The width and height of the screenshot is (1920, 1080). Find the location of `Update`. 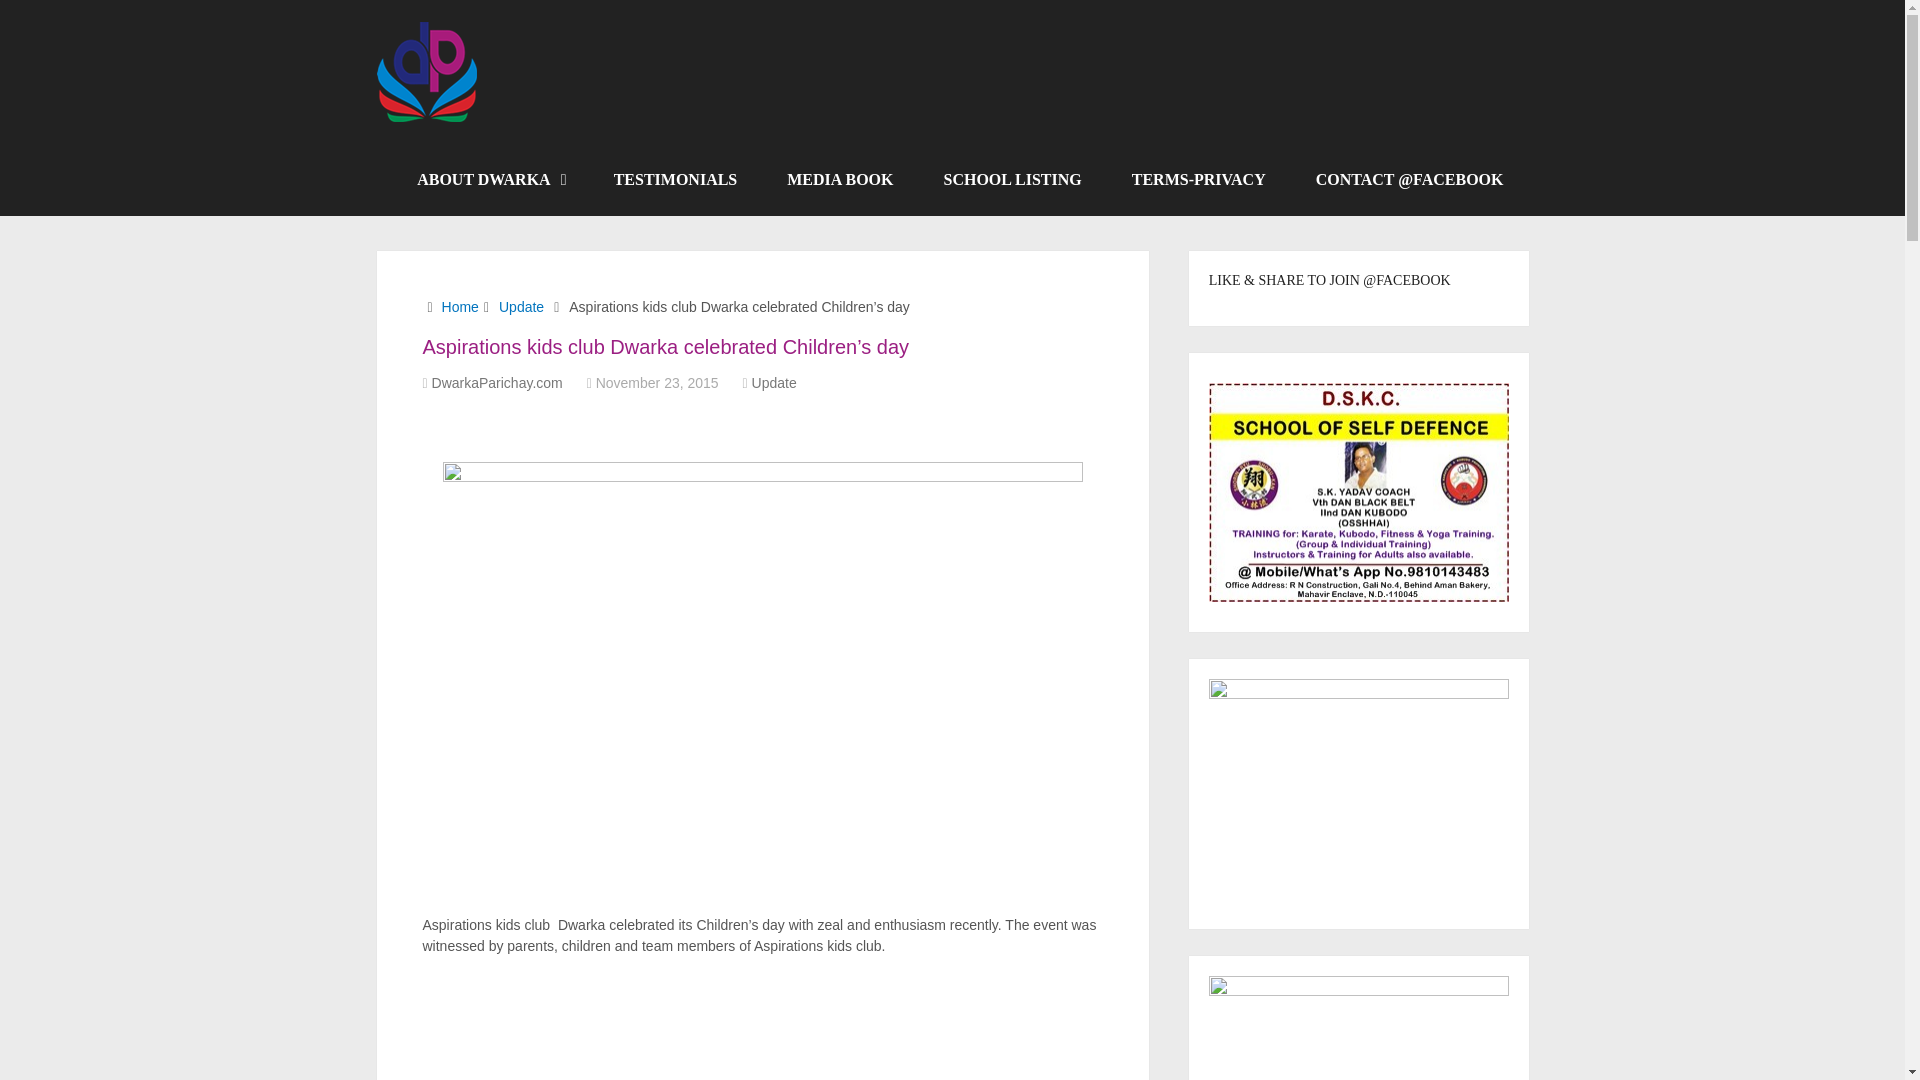

Update is located at coordinates (774, 382).